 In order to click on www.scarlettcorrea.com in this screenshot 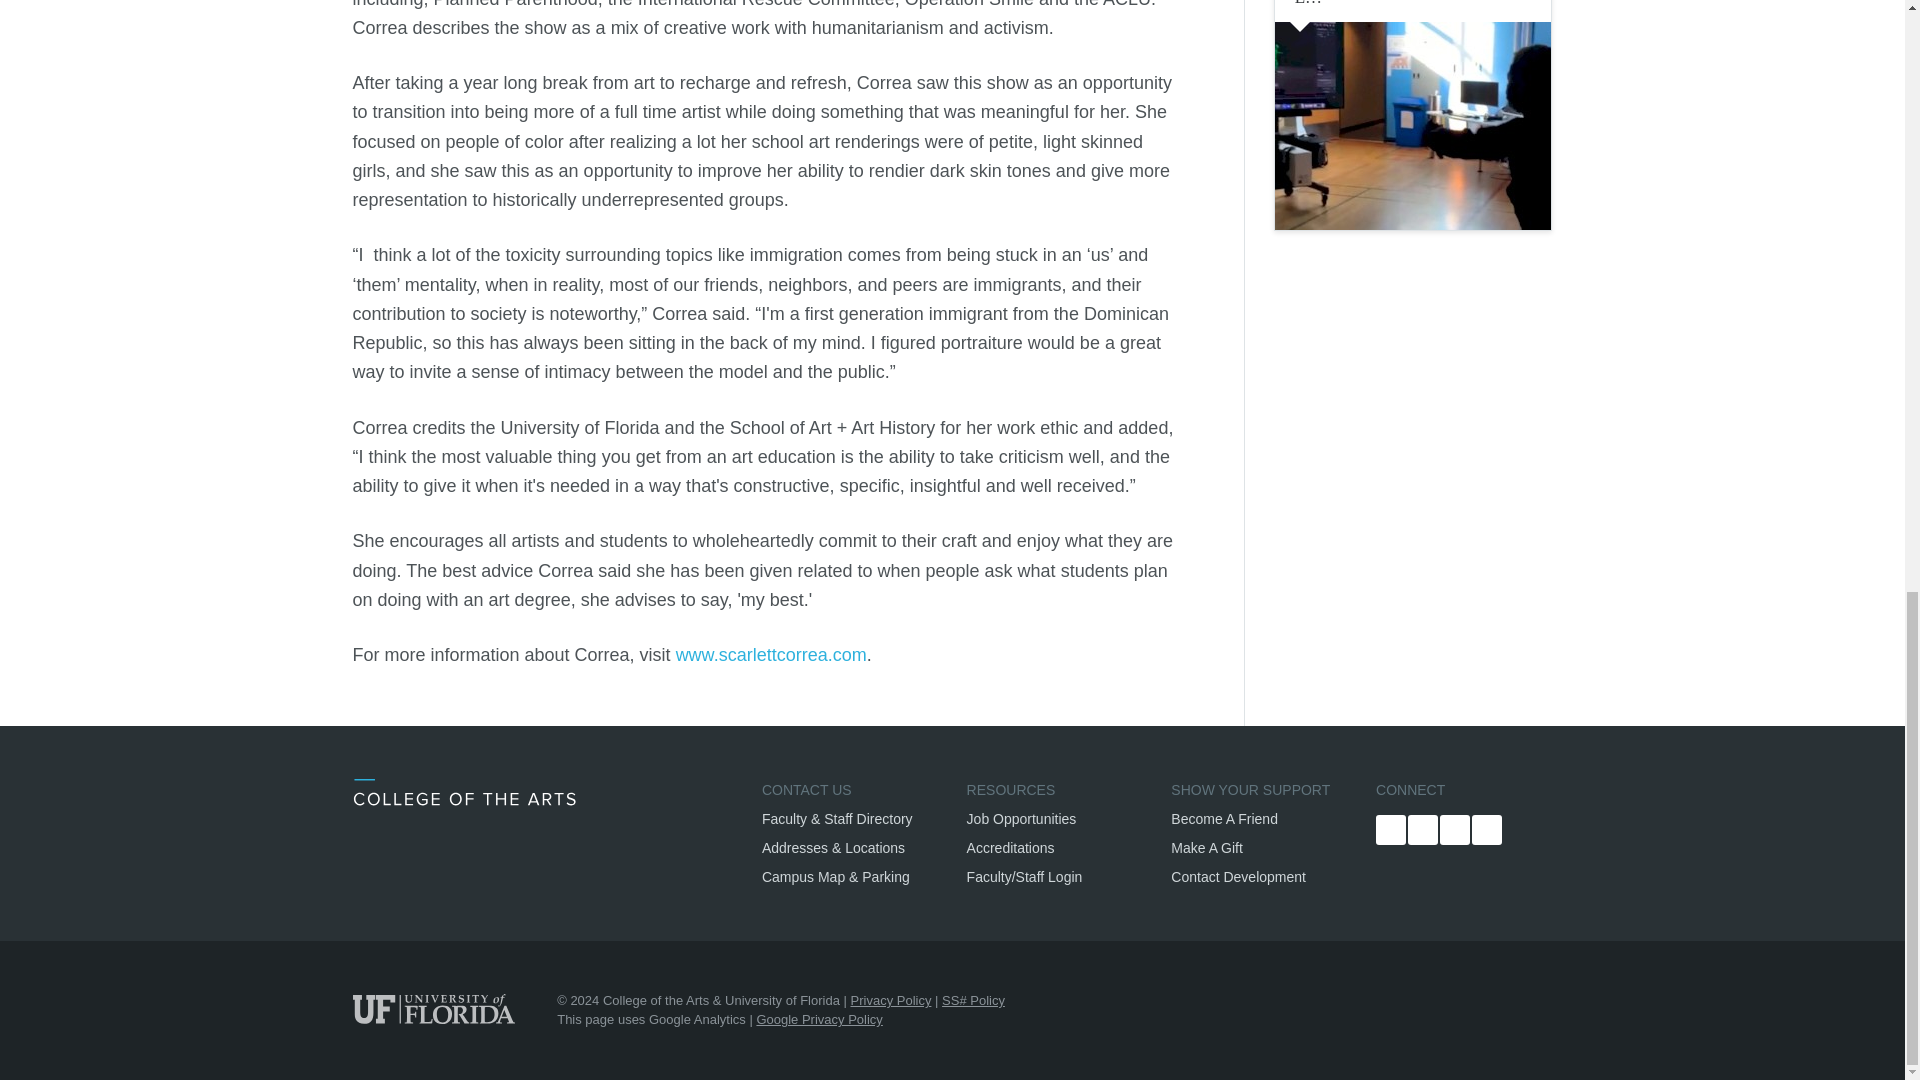, I will do `click(771, 654)`.